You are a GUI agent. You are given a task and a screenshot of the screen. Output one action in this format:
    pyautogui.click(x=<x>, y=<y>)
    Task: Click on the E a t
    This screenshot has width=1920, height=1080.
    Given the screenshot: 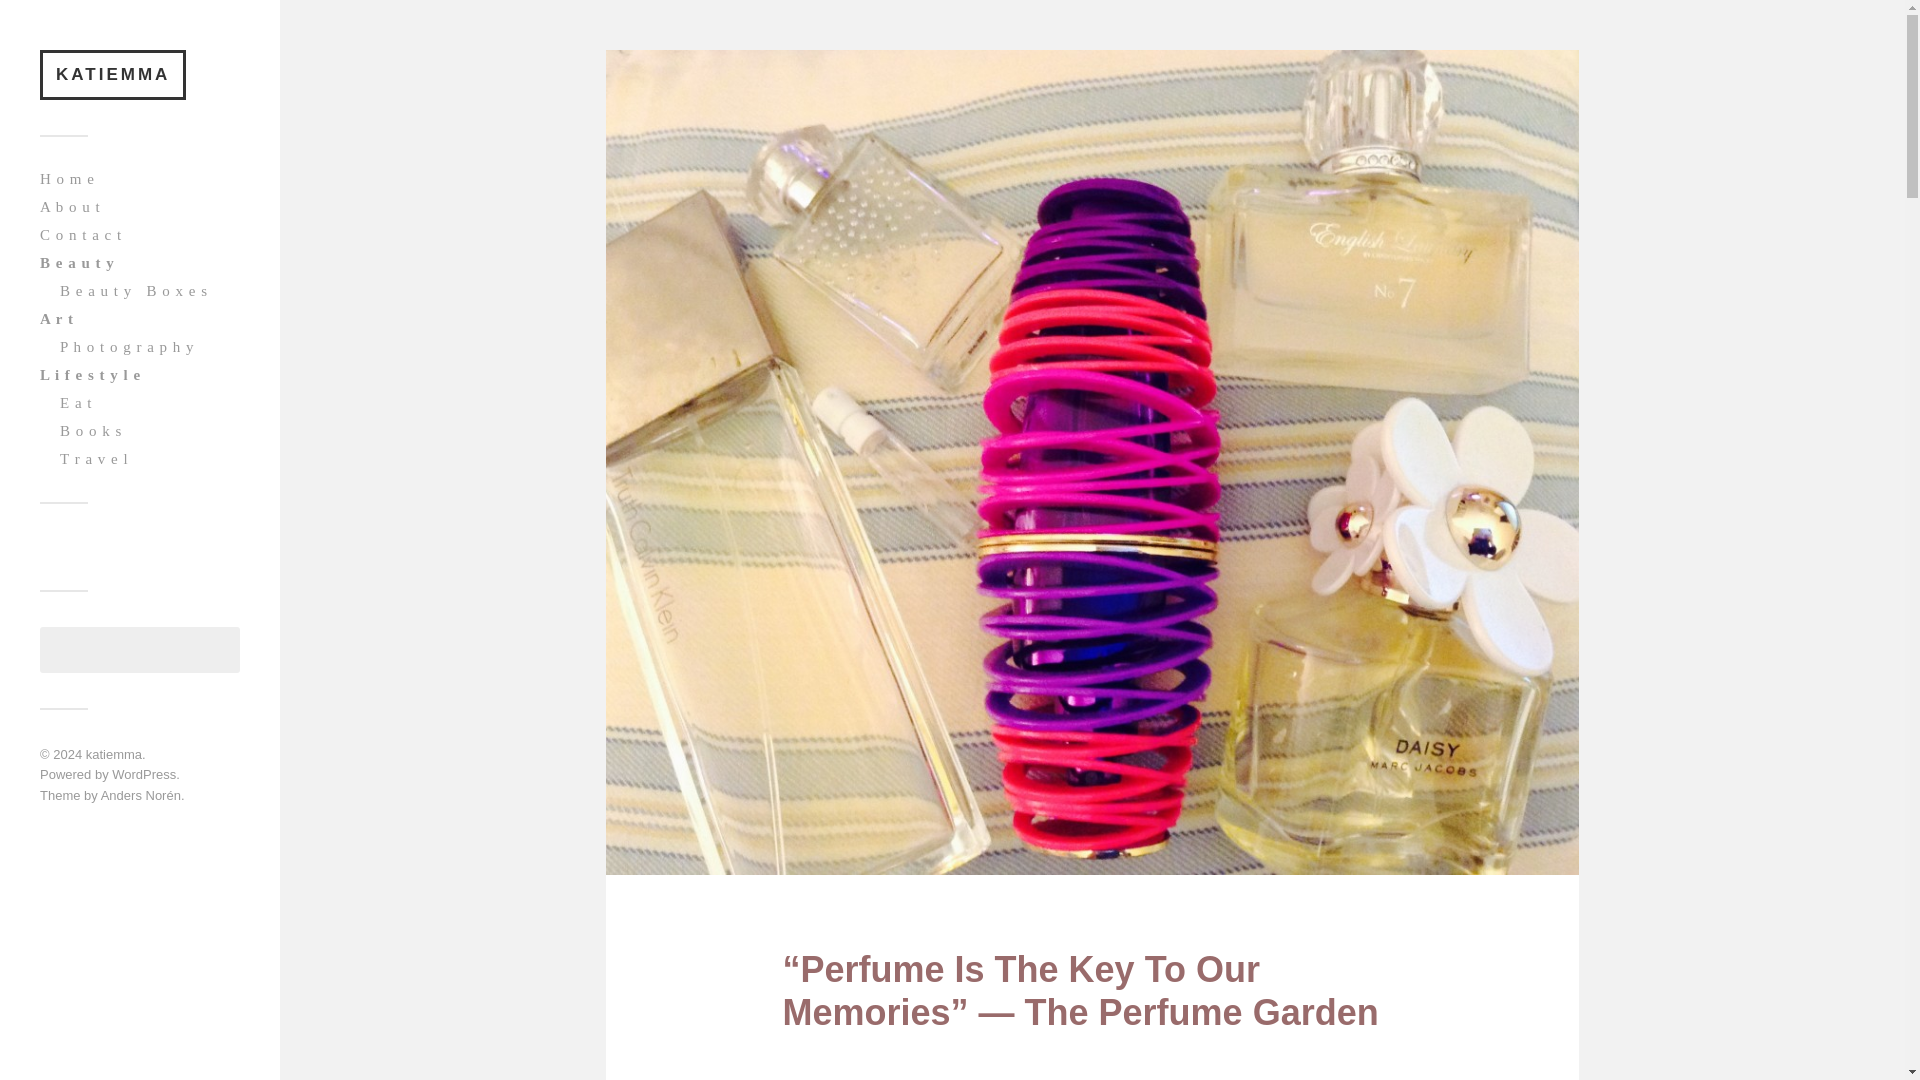 What is the action you would take?
    pyautogui.click(x=76, y=402)
    